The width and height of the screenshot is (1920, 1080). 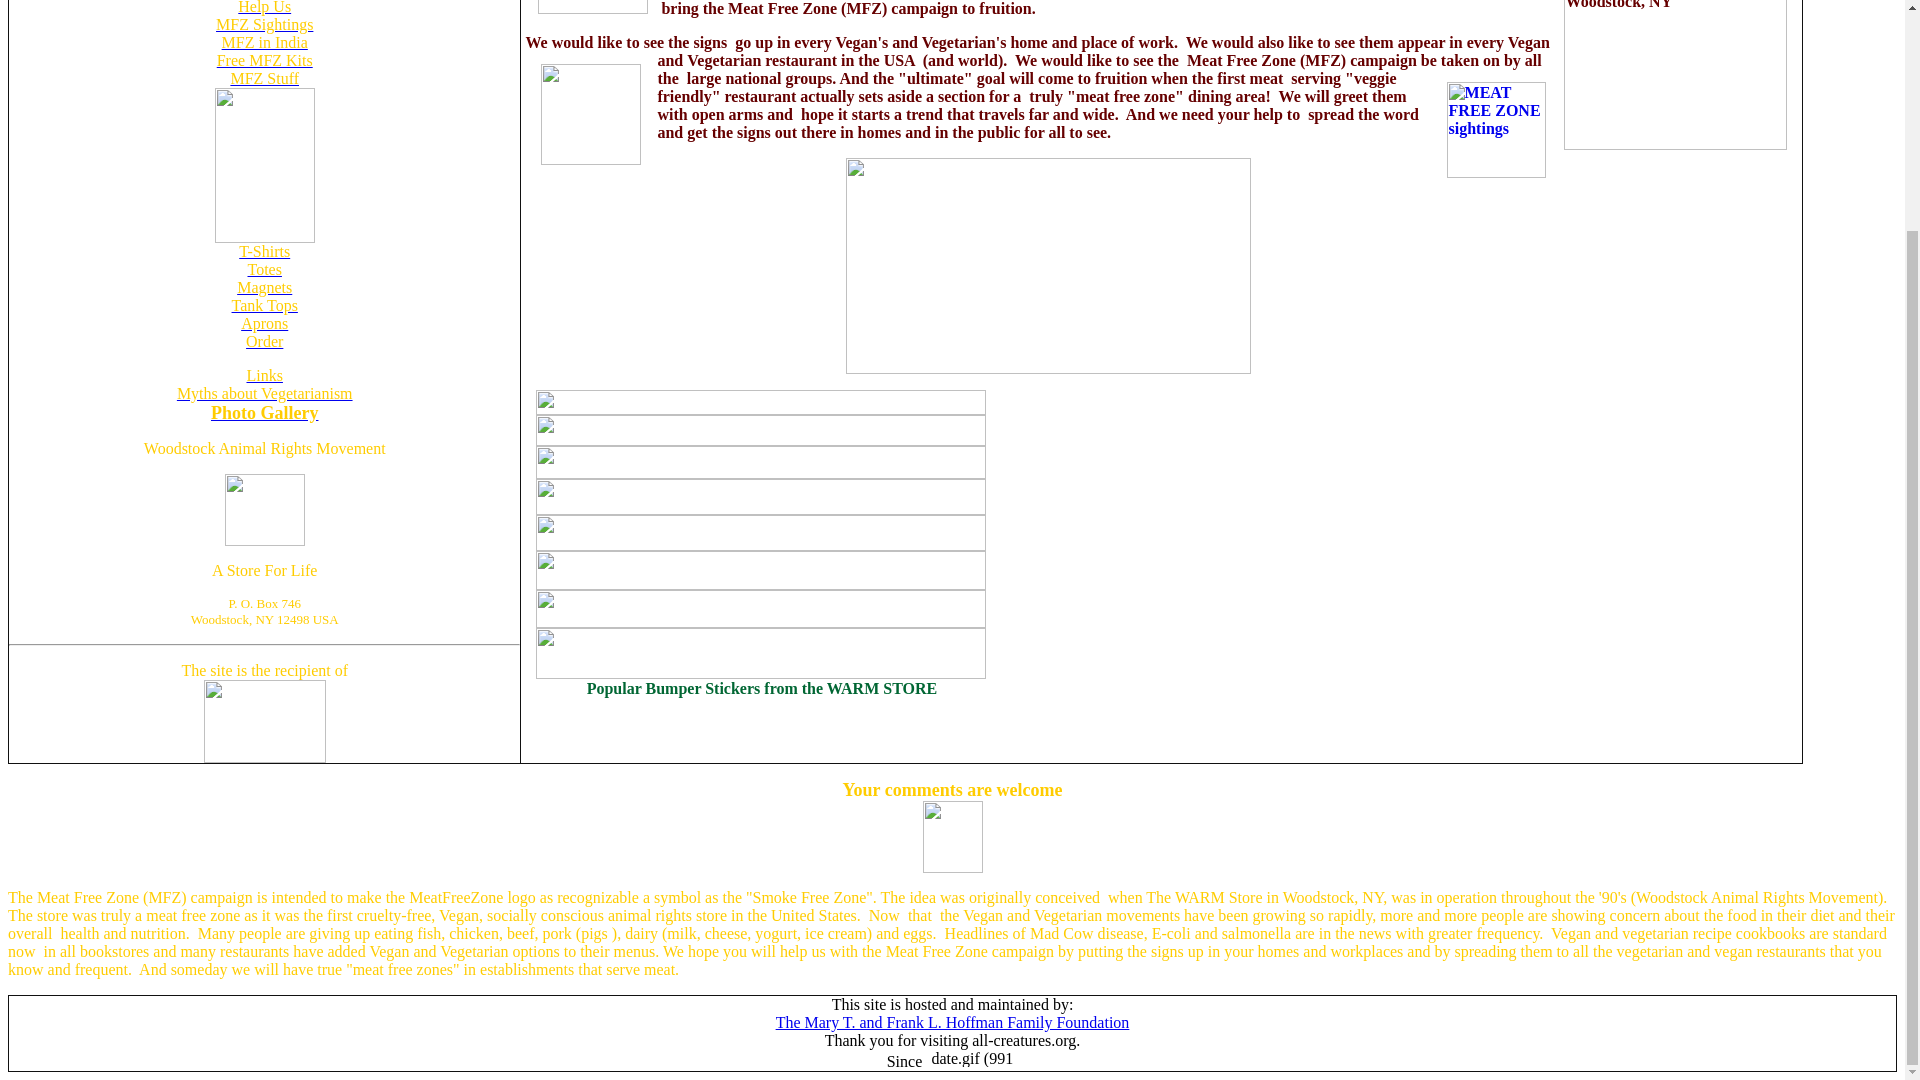 I want to click on Links, so click(x=264, y=376).